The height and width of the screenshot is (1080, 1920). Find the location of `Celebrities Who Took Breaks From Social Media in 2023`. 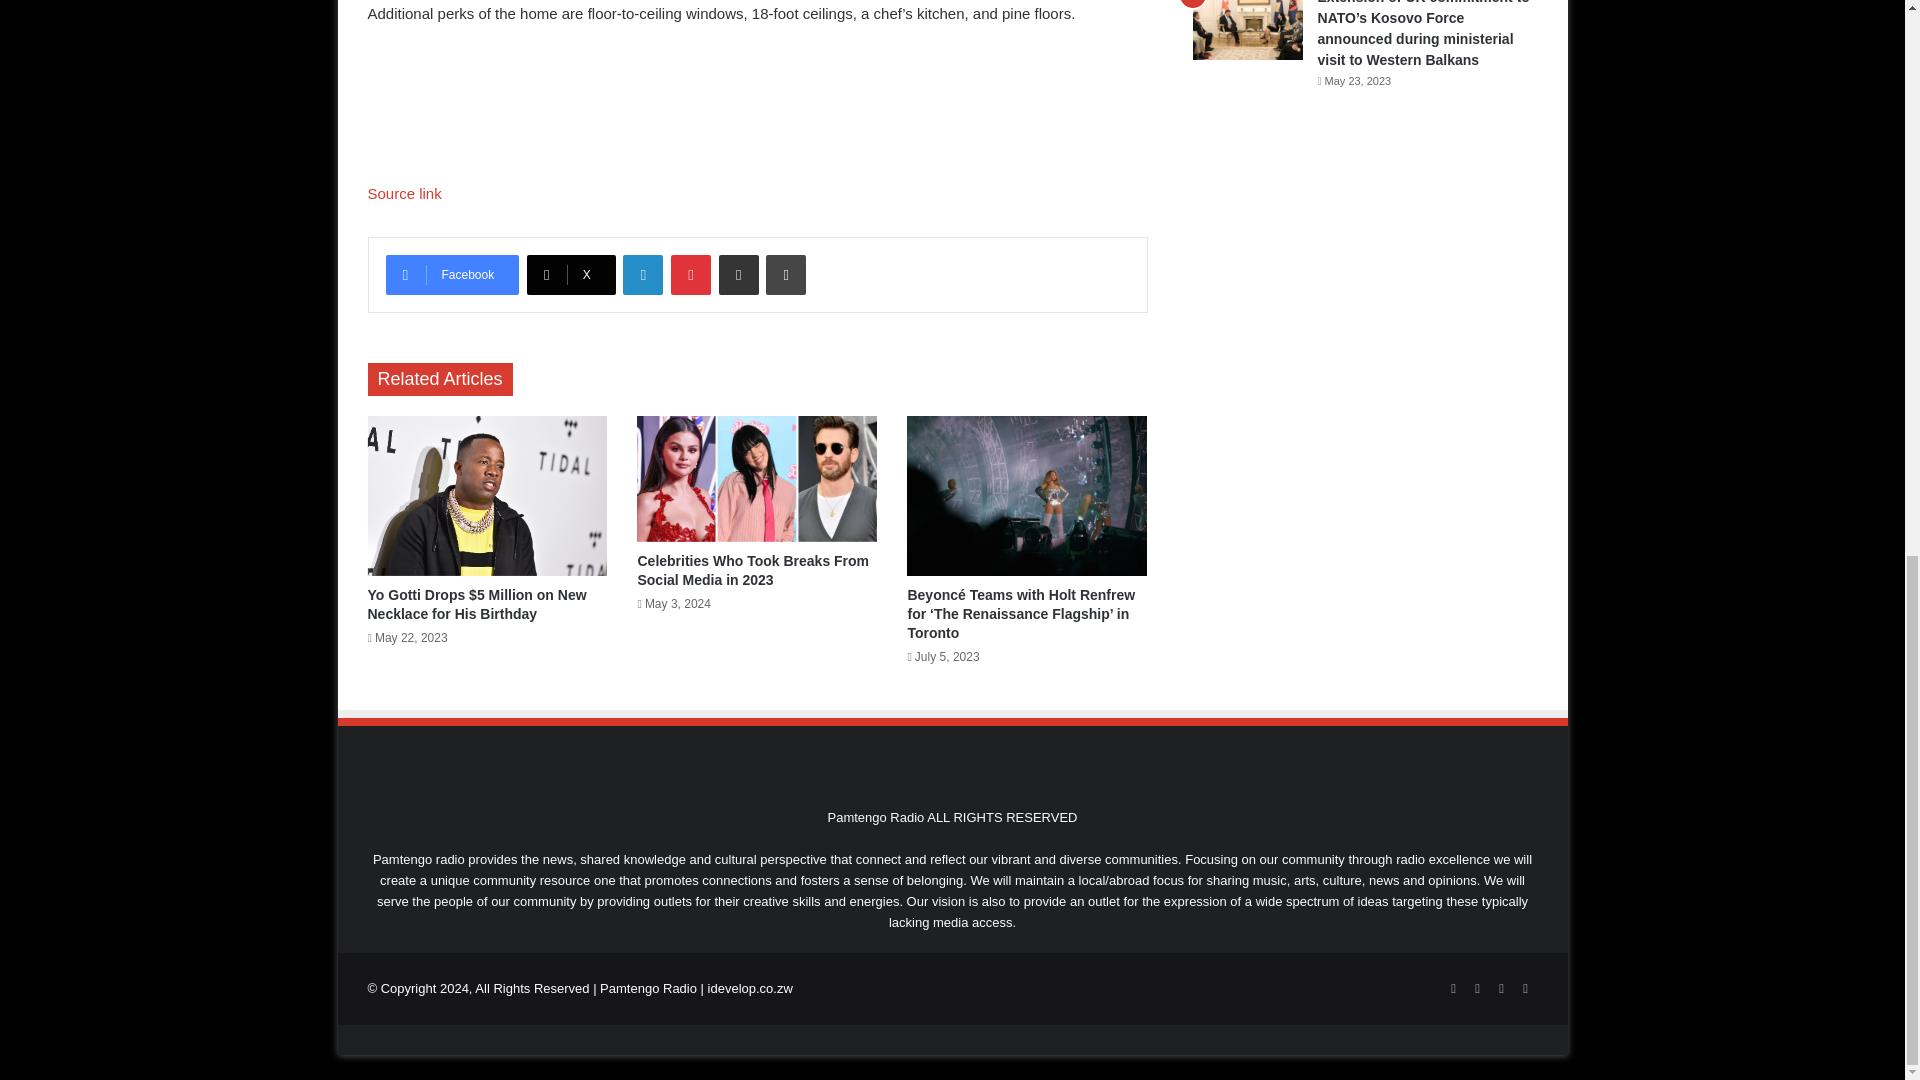

Celebrities Who Took Breaks From Social Media in 2023 is located at coordinates (753, 570).